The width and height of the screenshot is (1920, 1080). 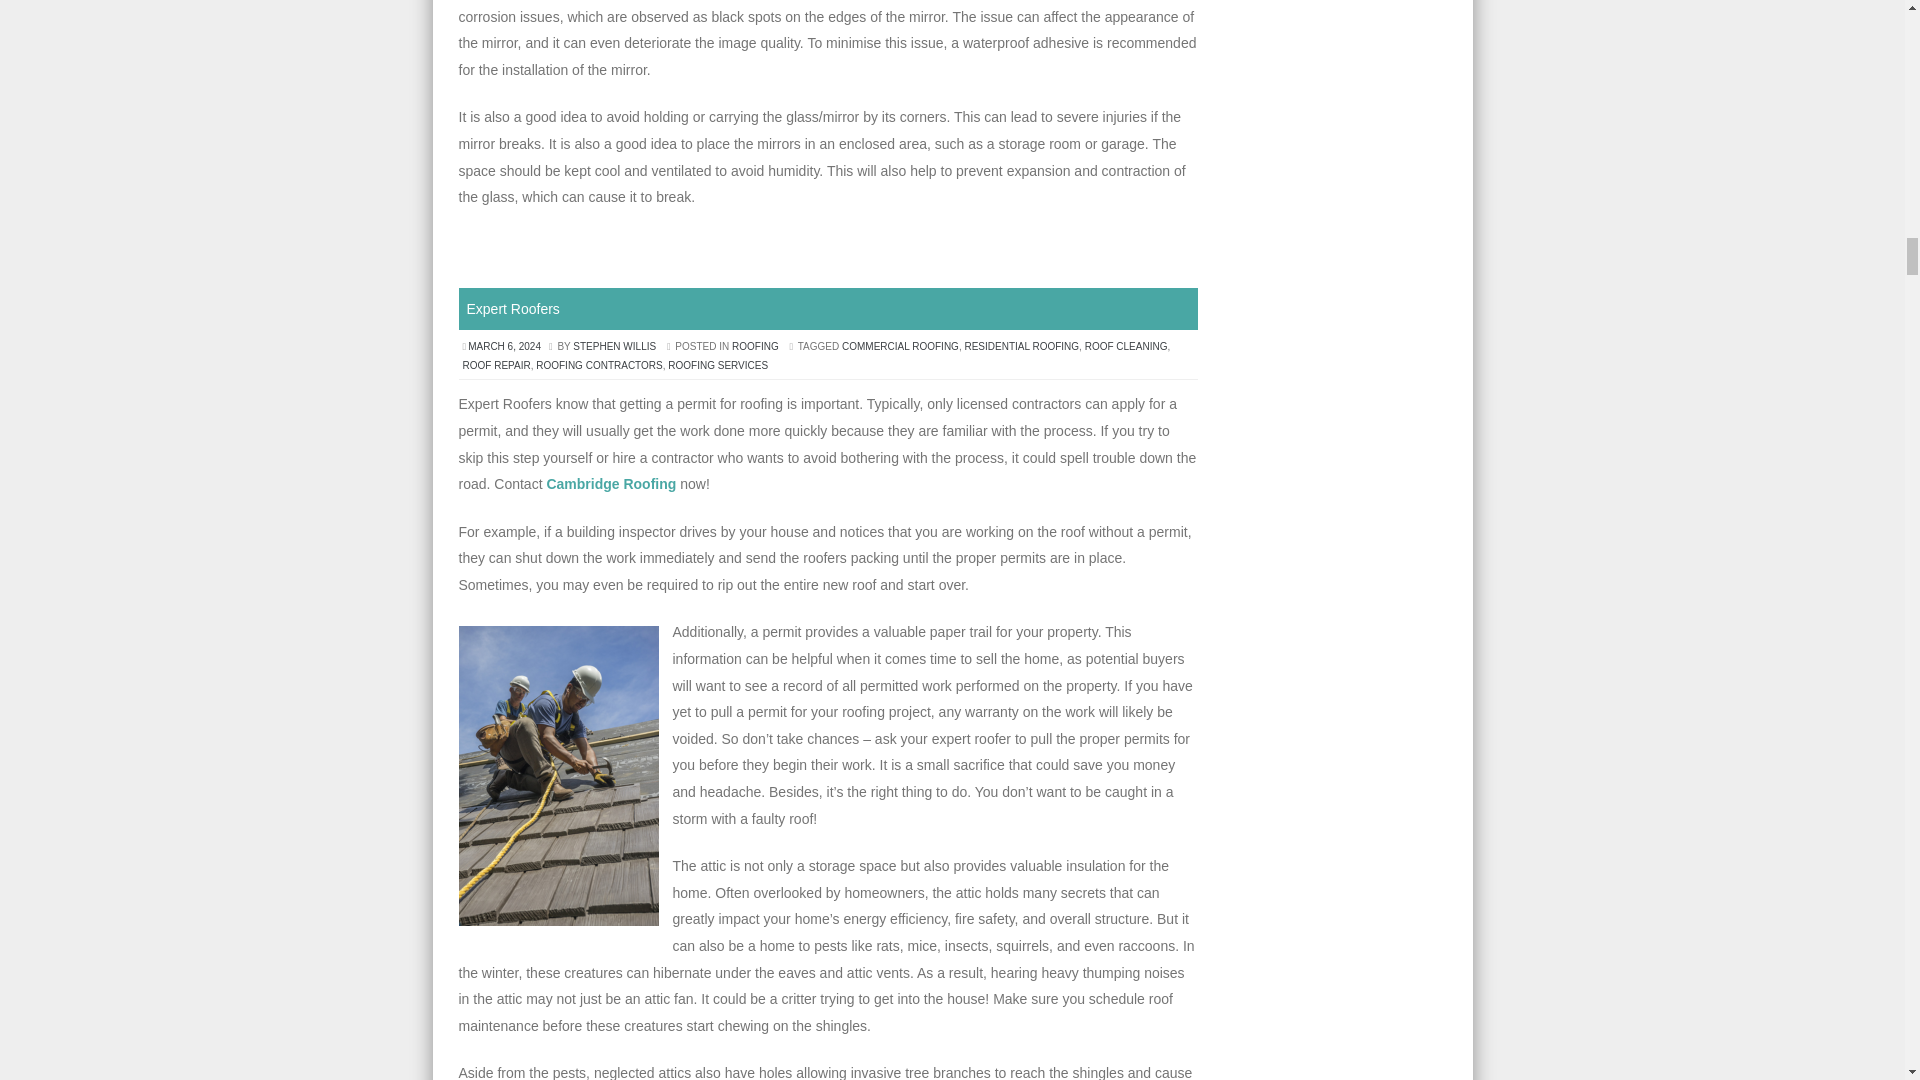 I want to click on ROOF CLEANING, so click(x=1126, y=346).